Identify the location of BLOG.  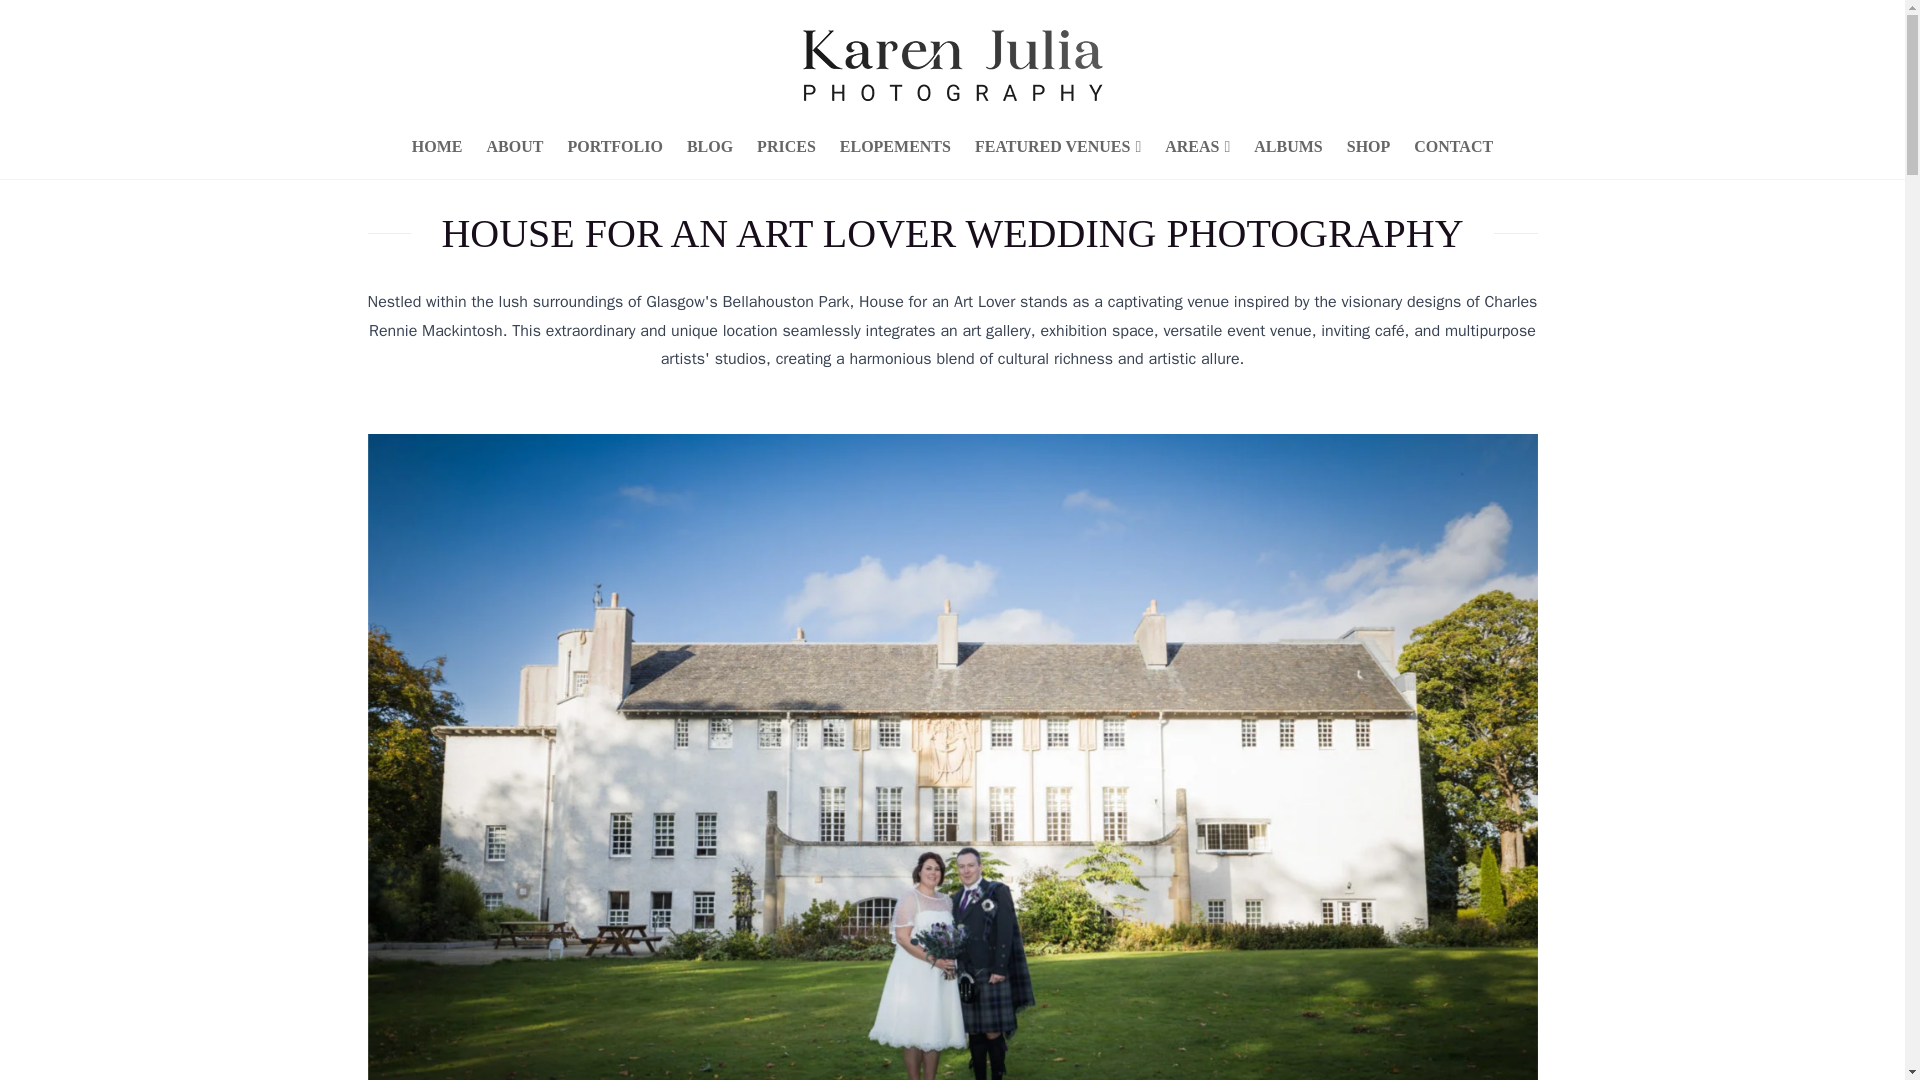
(710, 147).